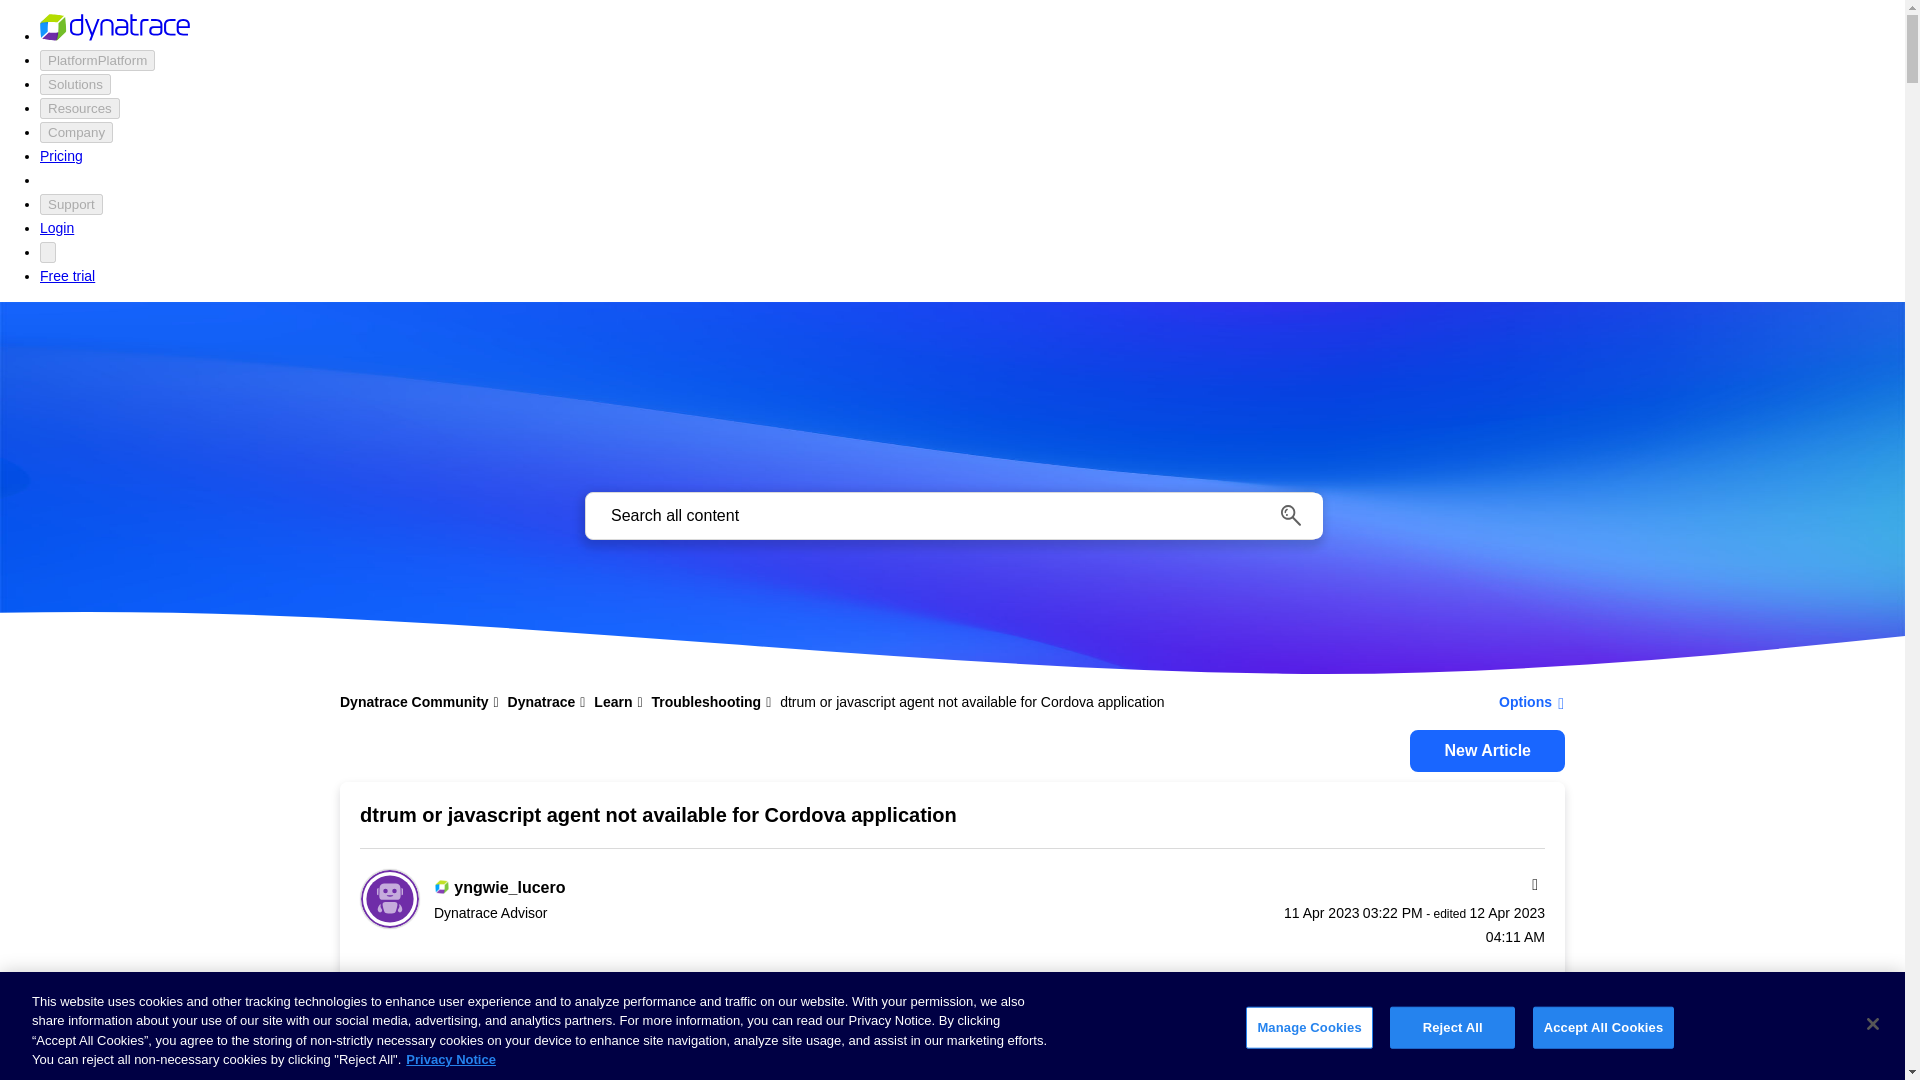 The height and width of the screenshot is (1080, 1920). What do you see at coordinates (833, 139) in the screenshot?
I see `Dynatrace tips` at bounding box center [833, 139].